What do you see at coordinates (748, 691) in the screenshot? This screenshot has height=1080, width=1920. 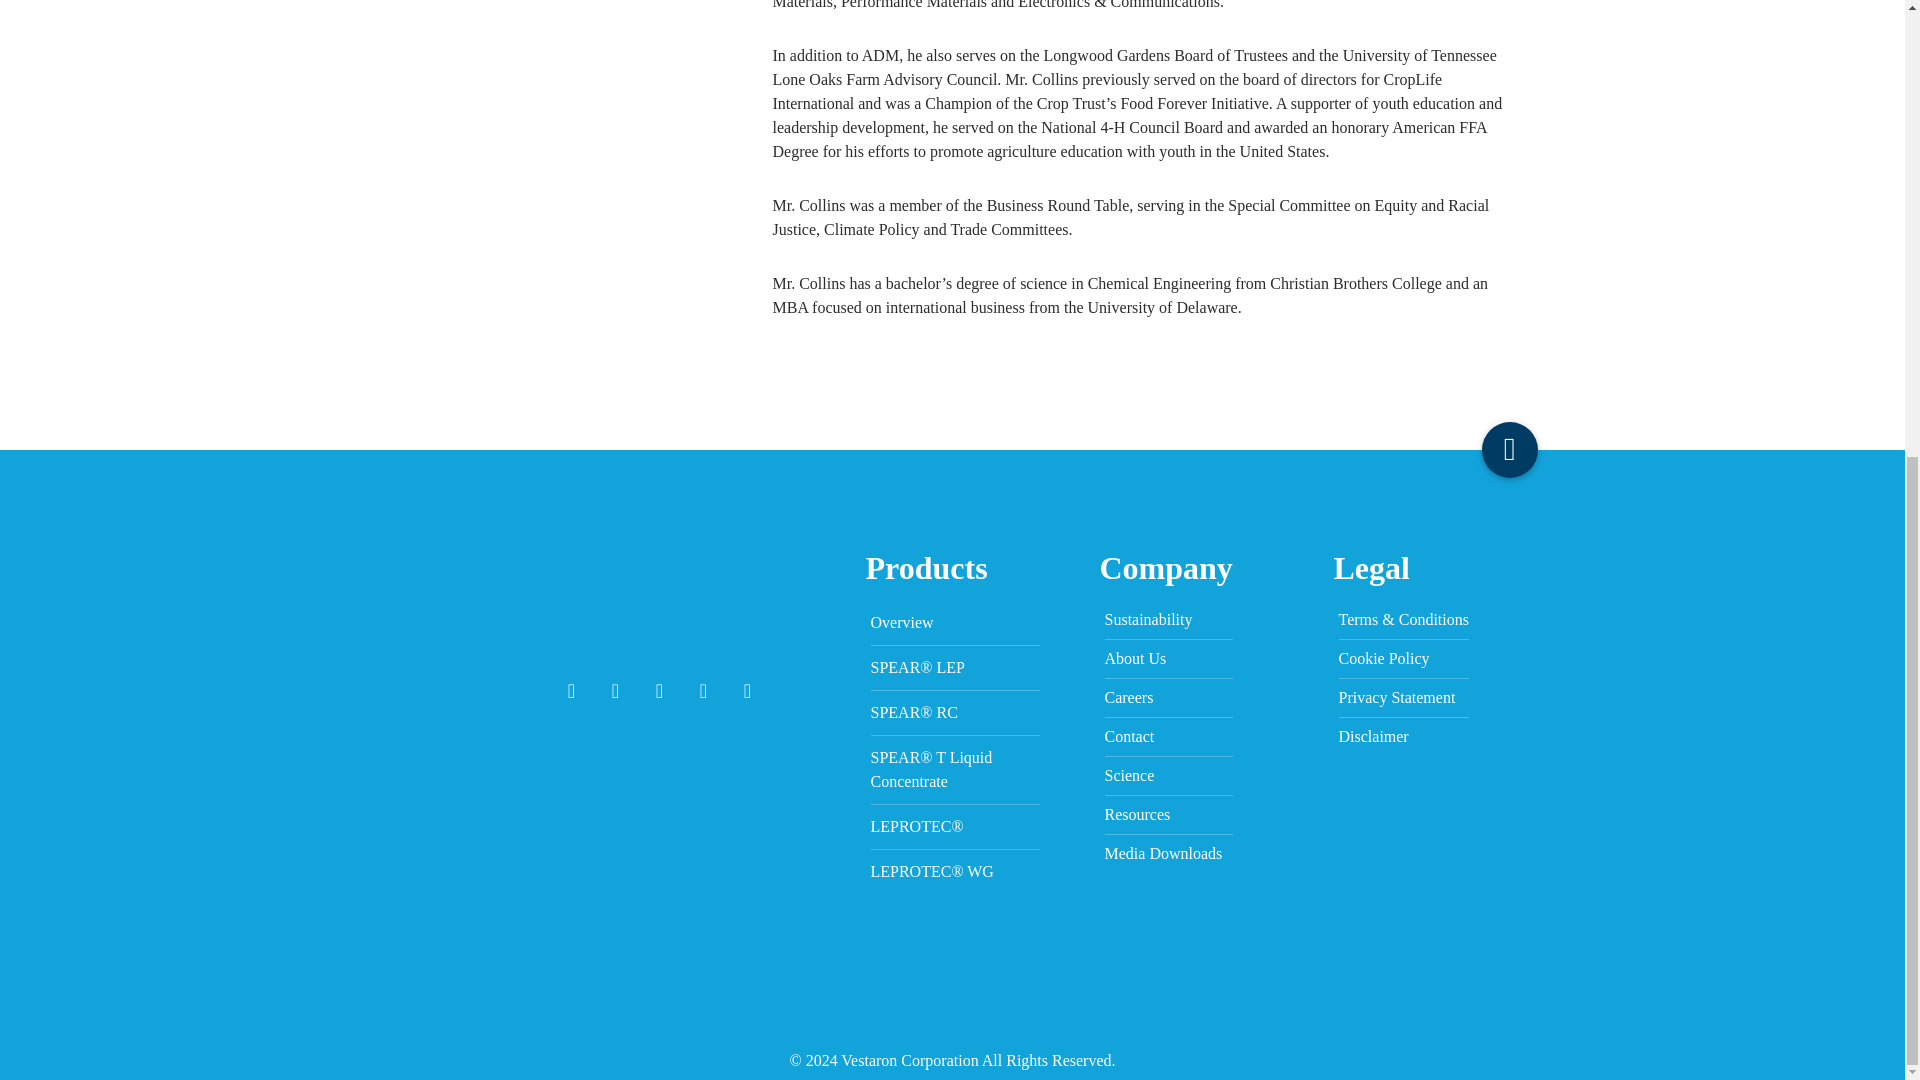 I see `instagram` at bounding box center [748, 691].